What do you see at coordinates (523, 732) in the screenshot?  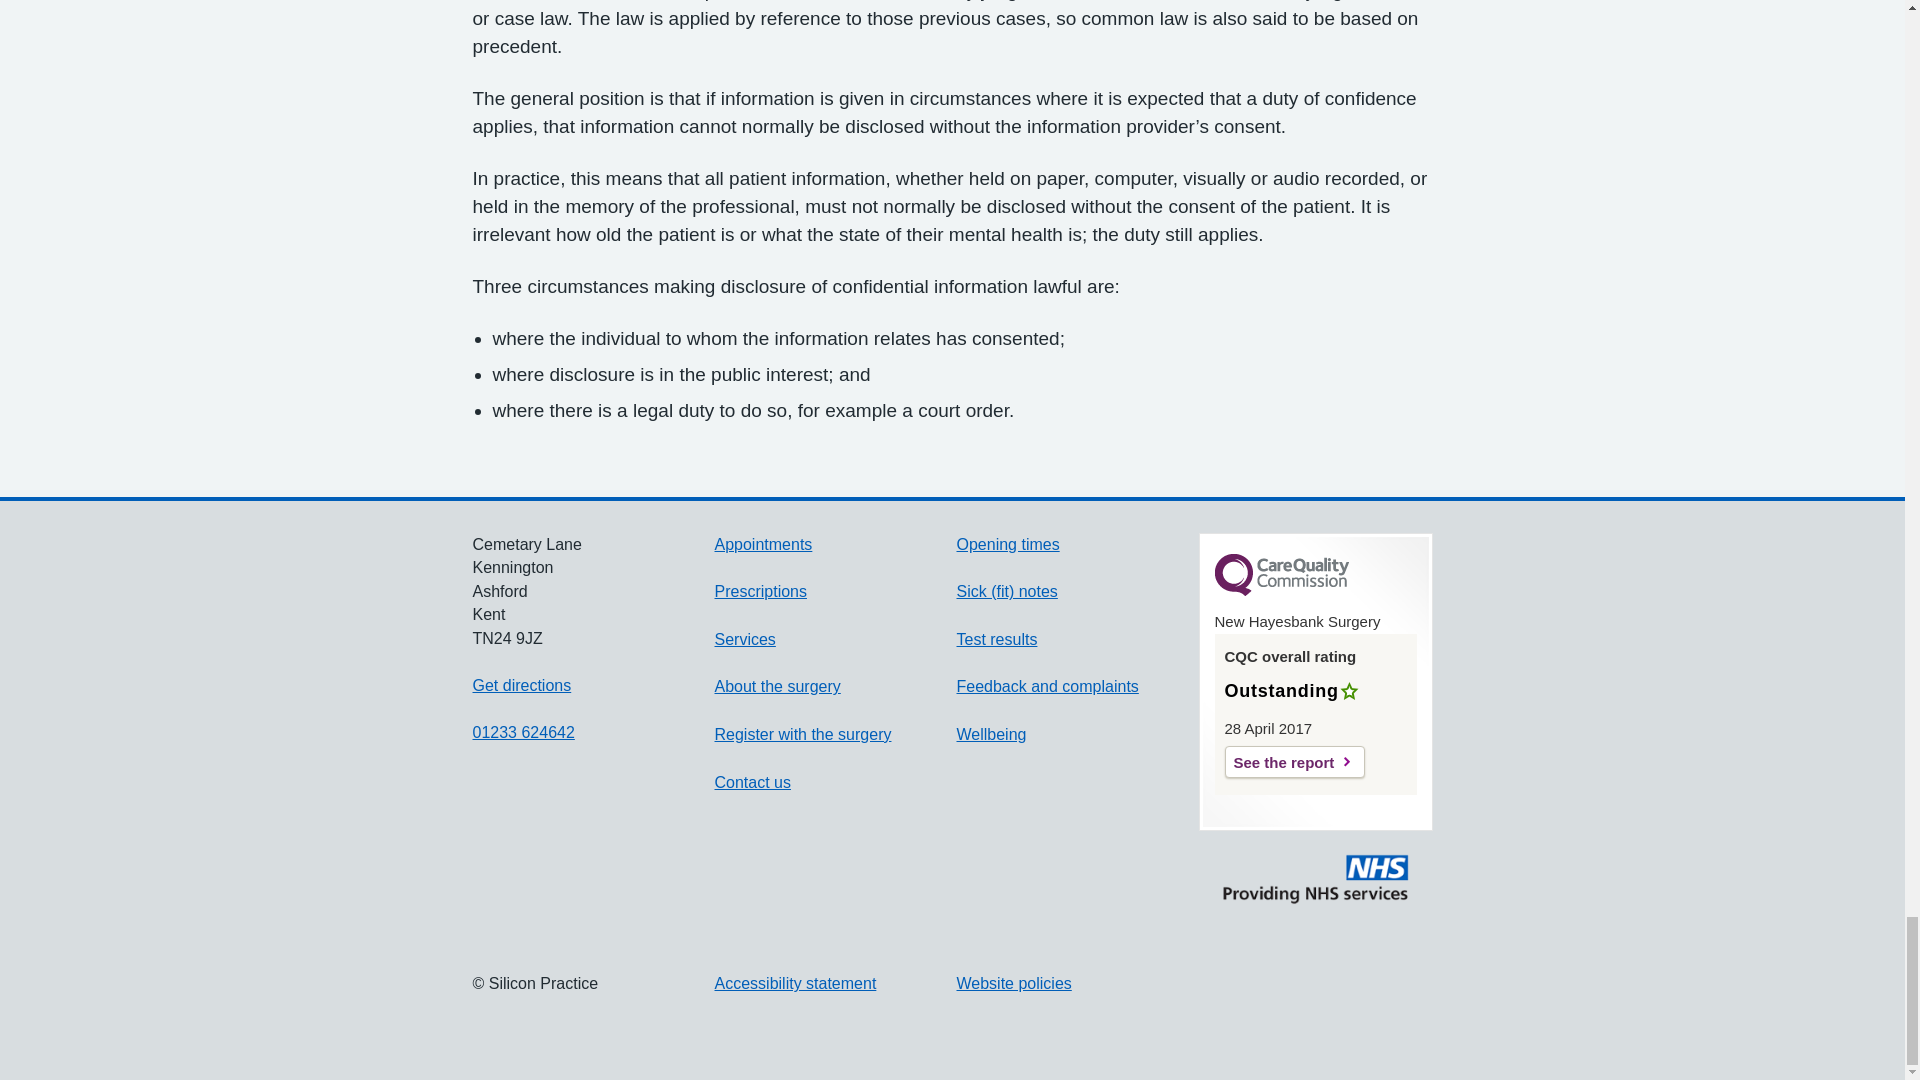 I see `01233 624642` at bounding box center [523, 732].